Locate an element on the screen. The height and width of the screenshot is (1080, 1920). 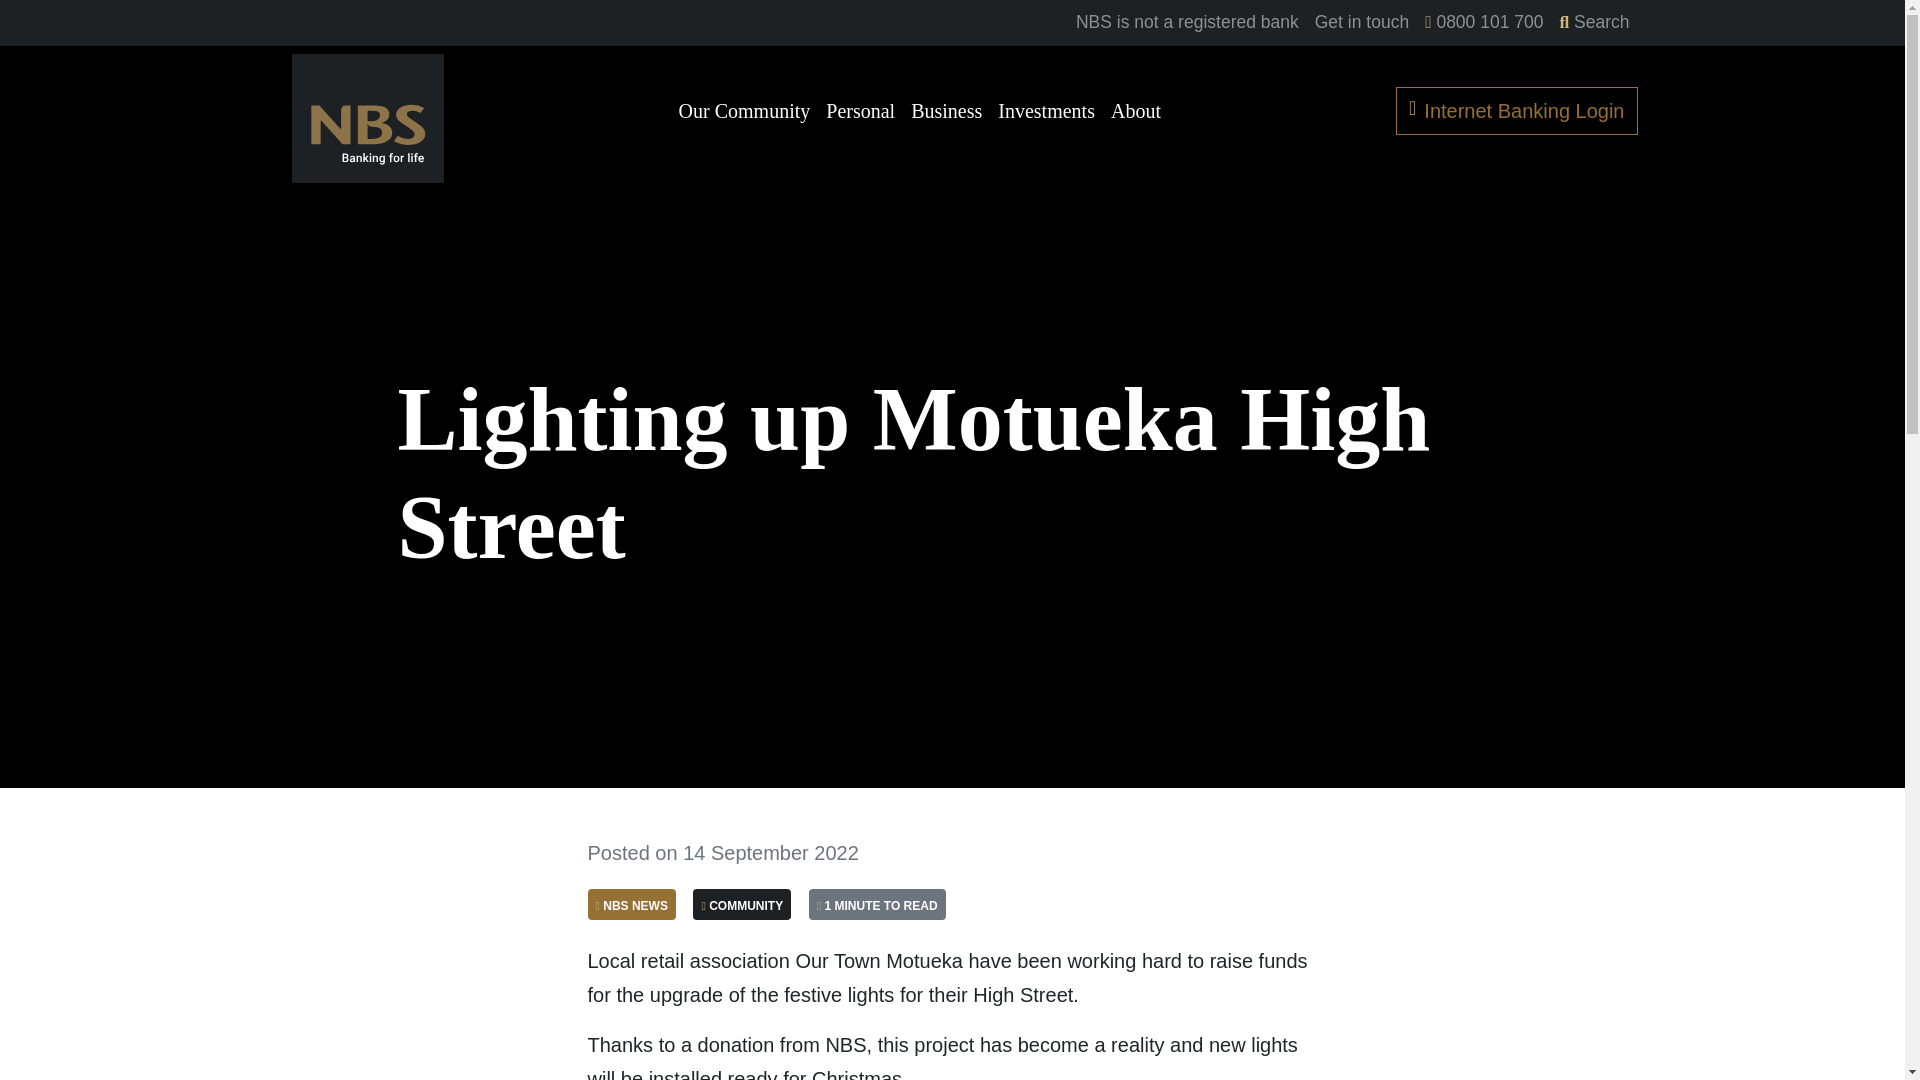
Community is located at coordinates (742, 904).